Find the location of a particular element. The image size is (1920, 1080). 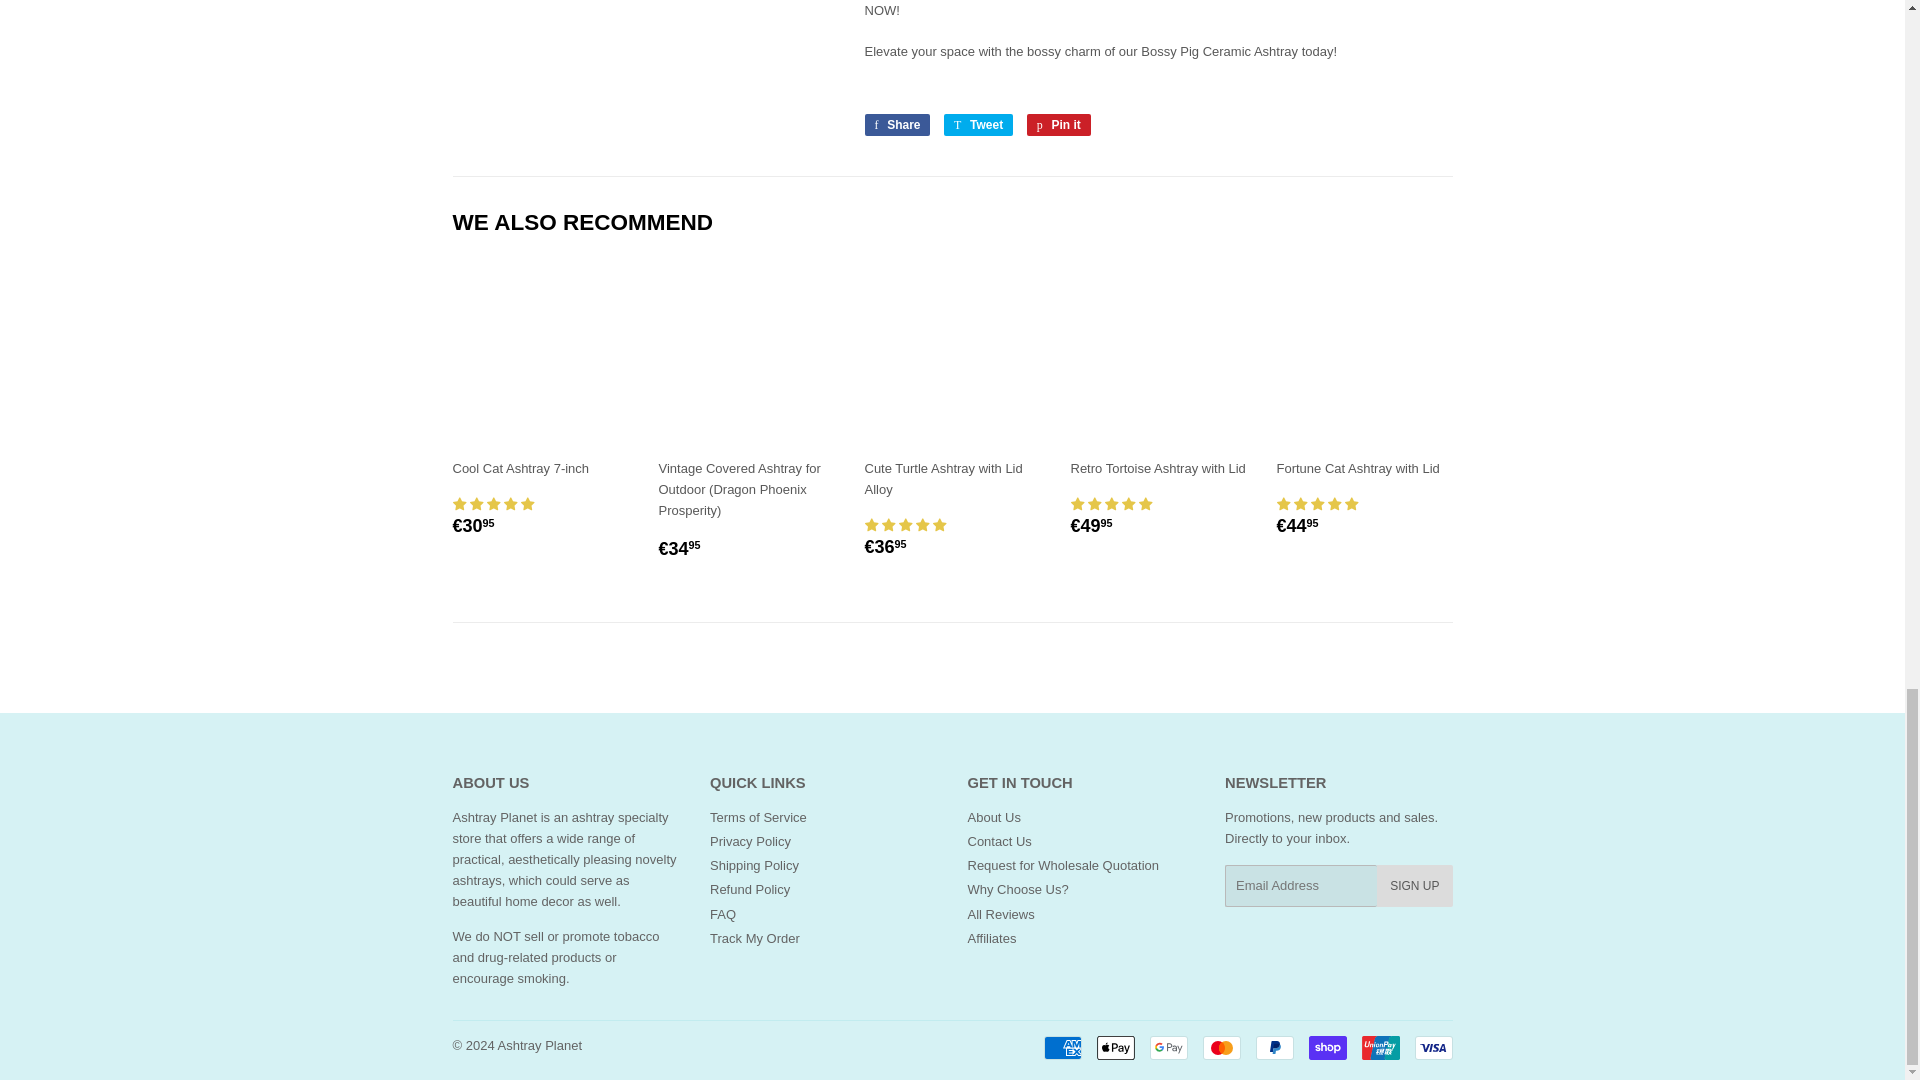

Tweet on Twitter is located at coordinates (978, 125).